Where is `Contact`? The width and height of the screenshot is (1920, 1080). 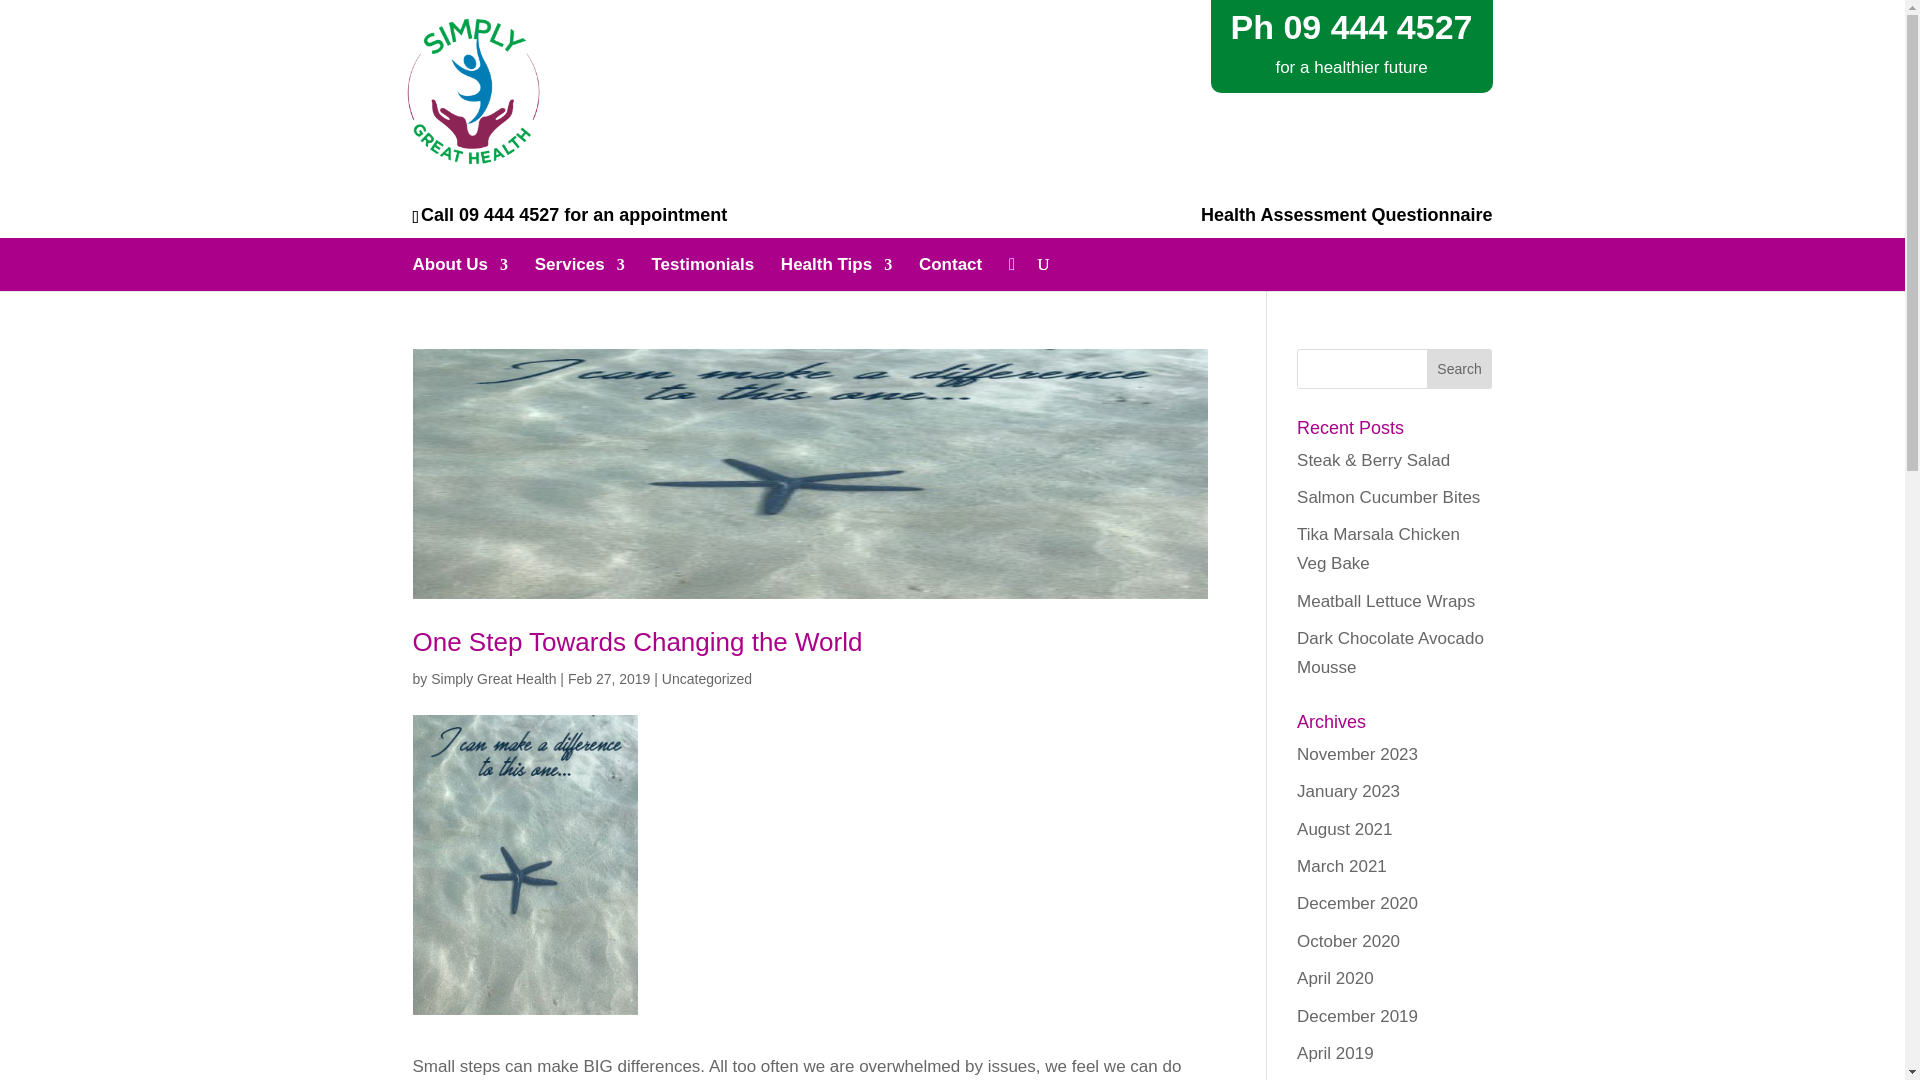
Contact is located at coordinates (950, 272).